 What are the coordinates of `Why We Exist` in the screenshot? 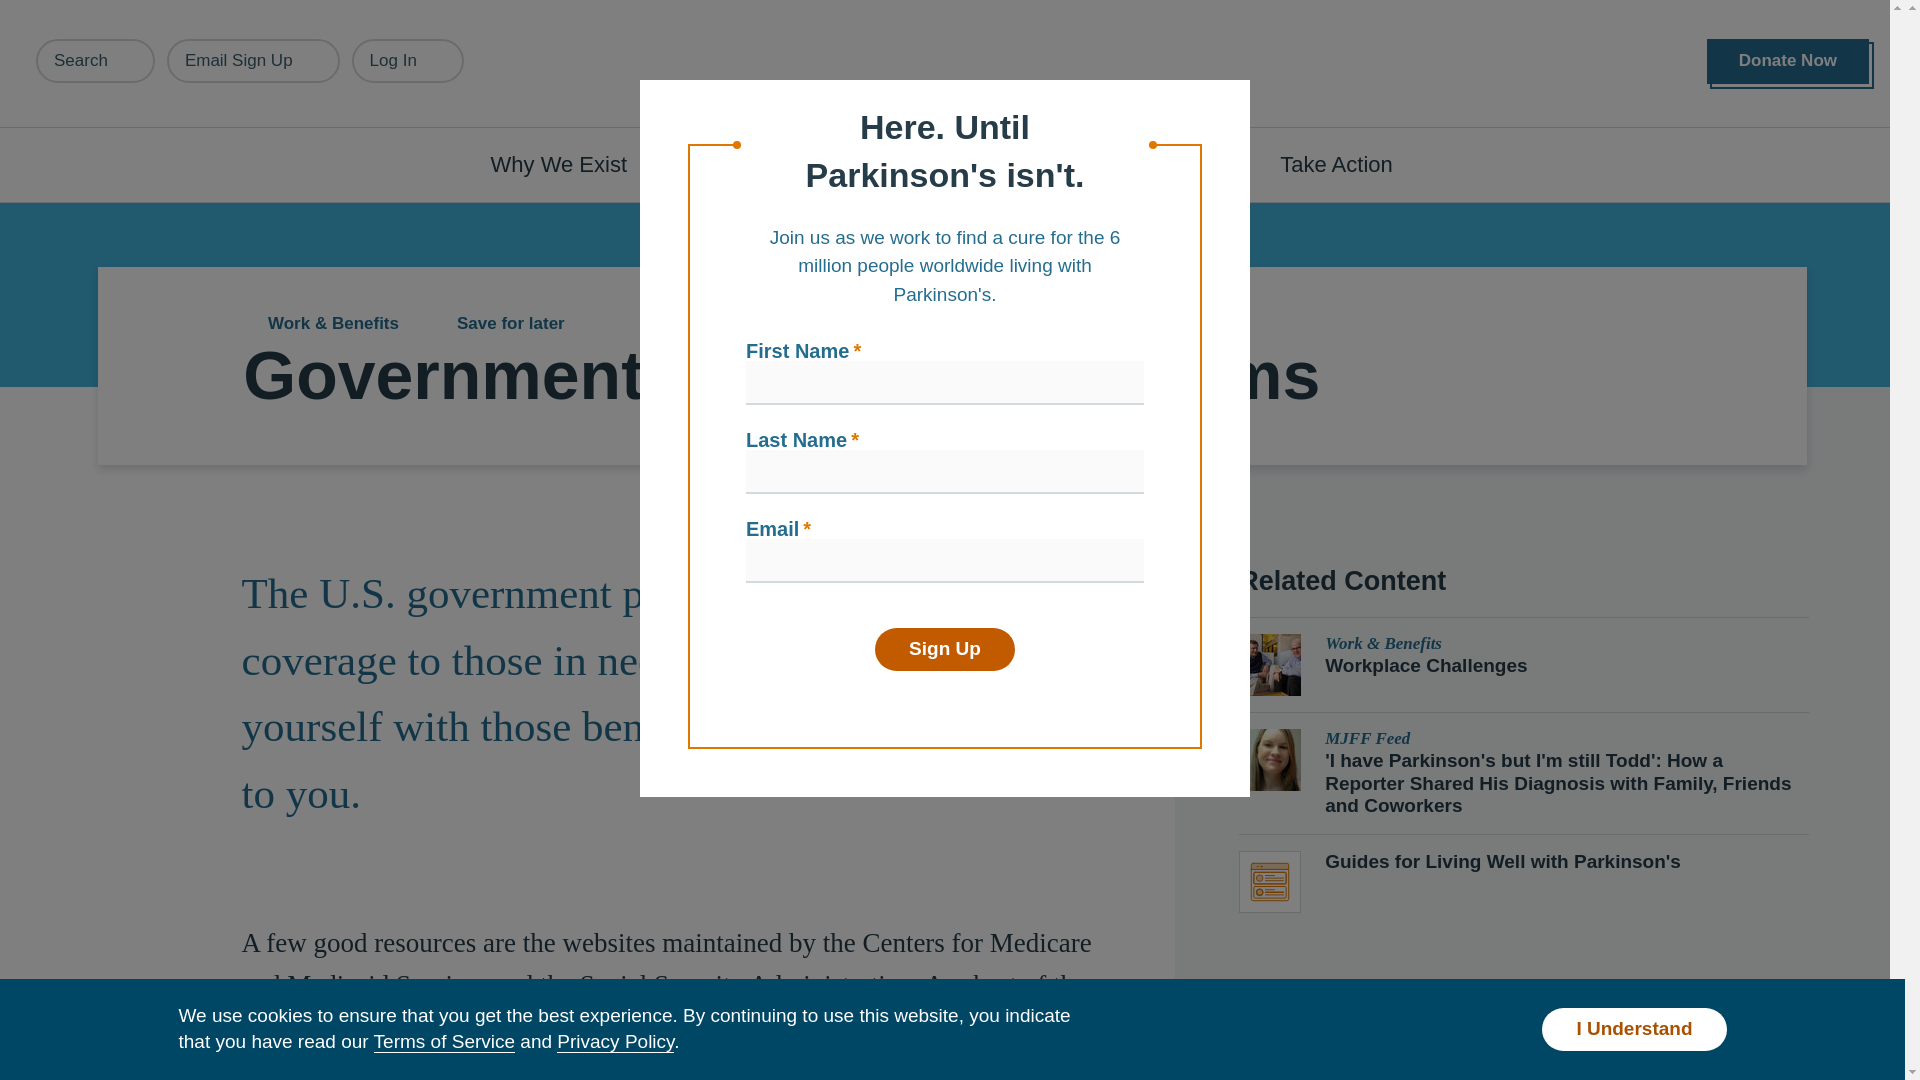 It's located at (570, 164).